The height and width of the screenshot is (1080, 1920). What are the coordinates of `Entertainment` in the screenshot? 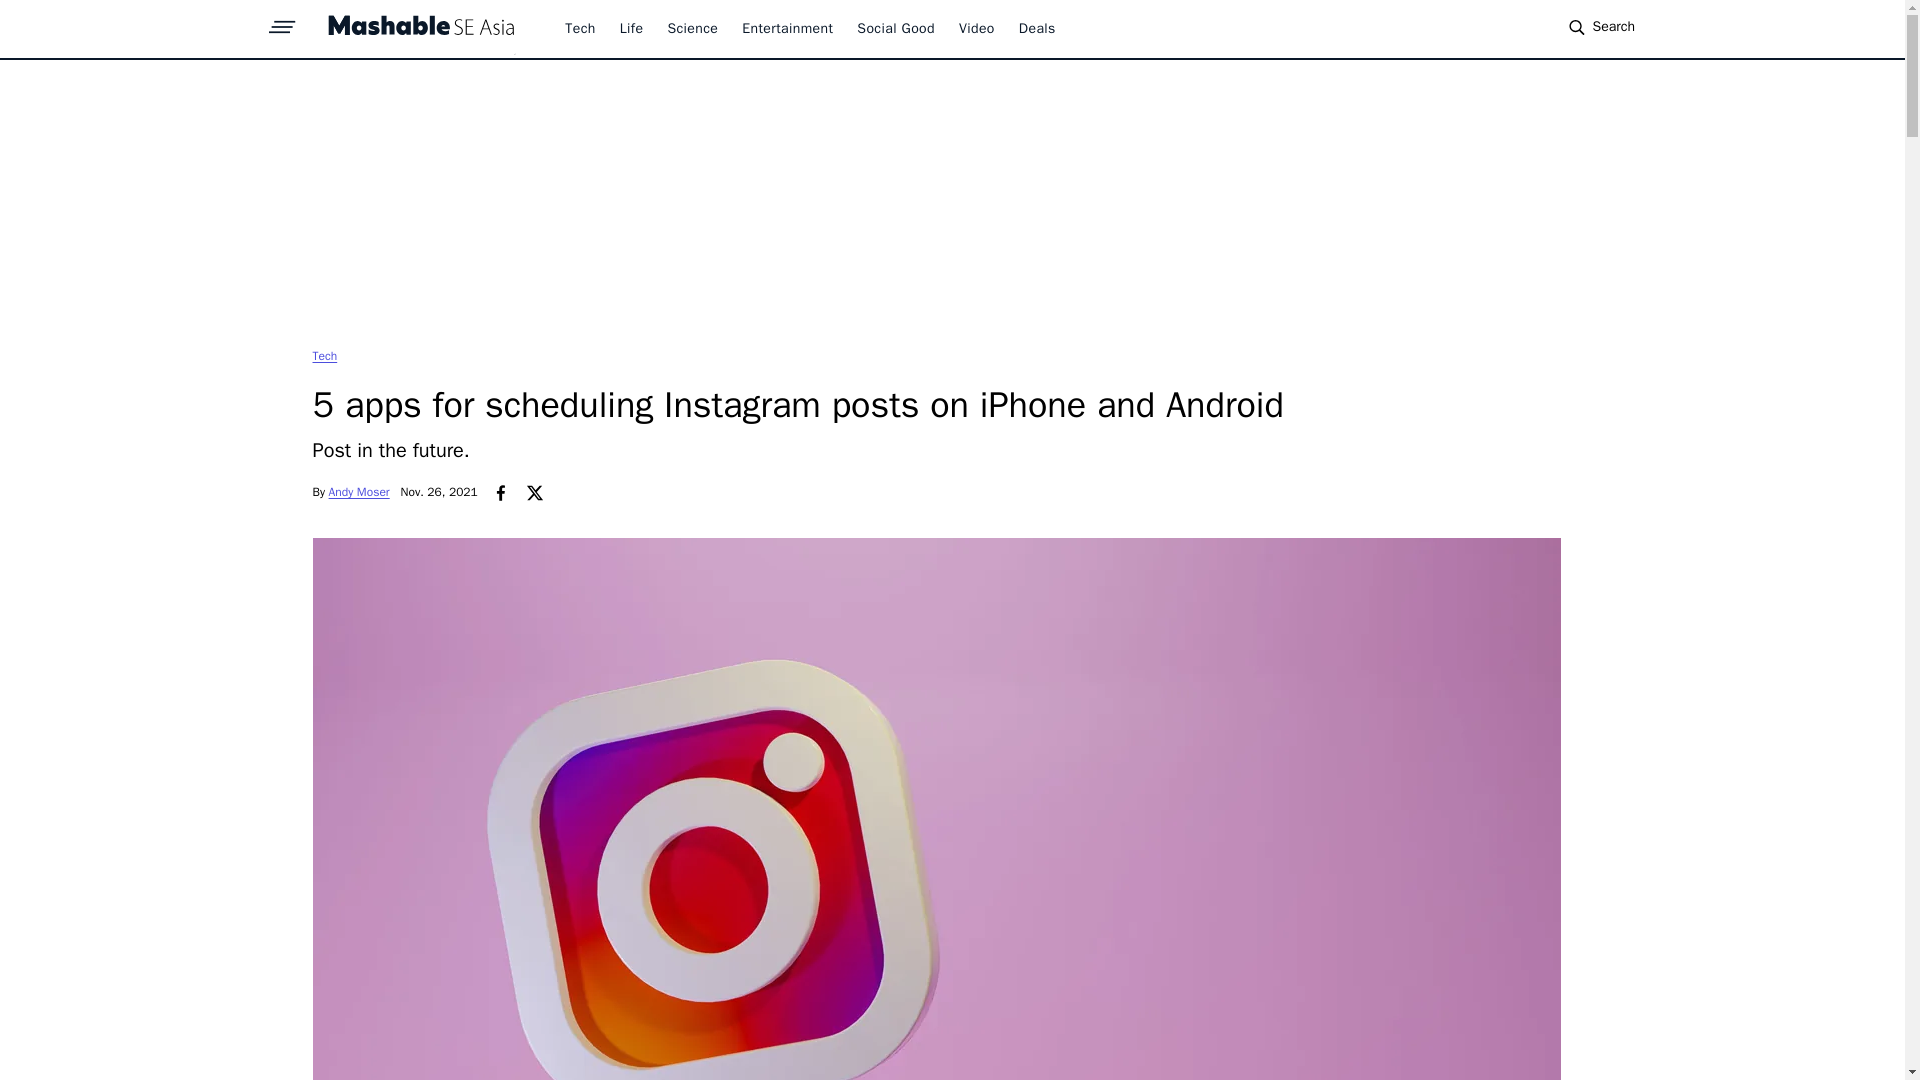 It's located at (787, 28).